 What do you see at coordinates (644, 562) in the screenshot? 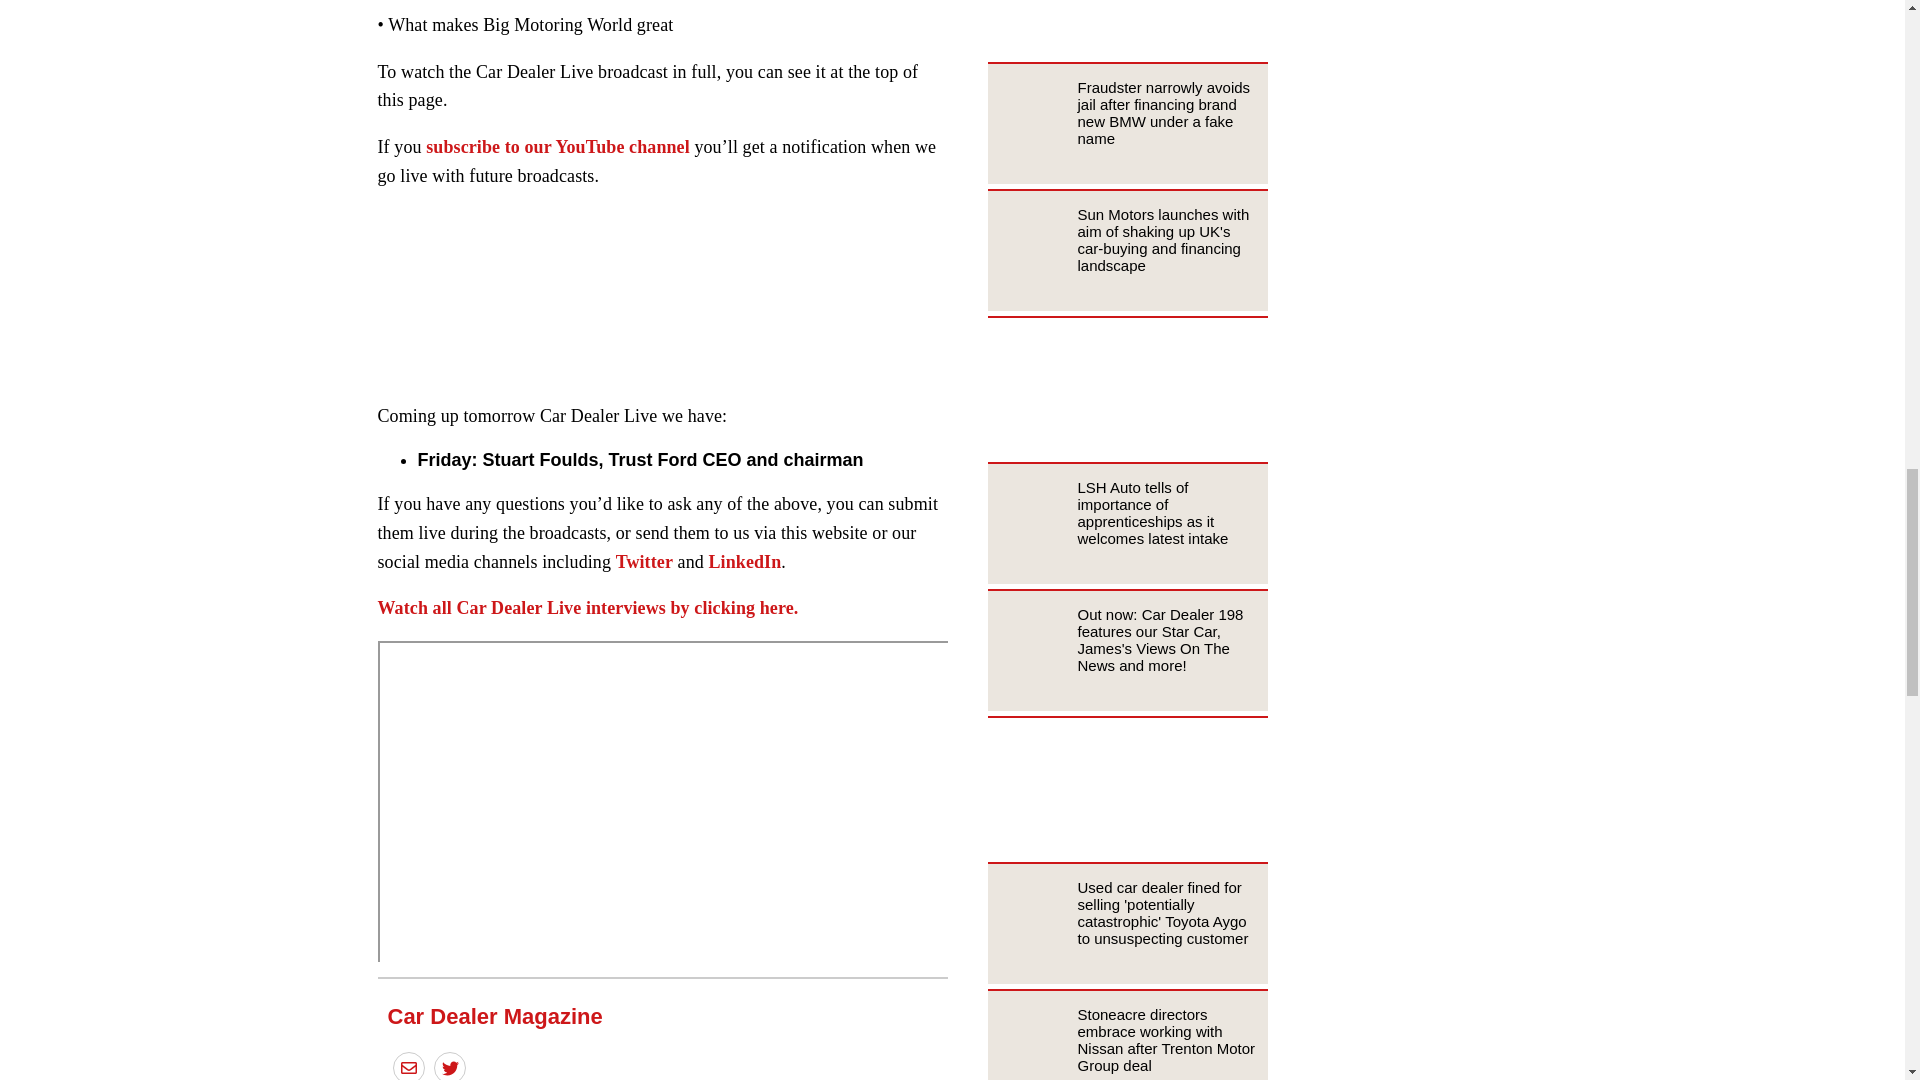
I see `Twitter` at bounding box center [644, 562].